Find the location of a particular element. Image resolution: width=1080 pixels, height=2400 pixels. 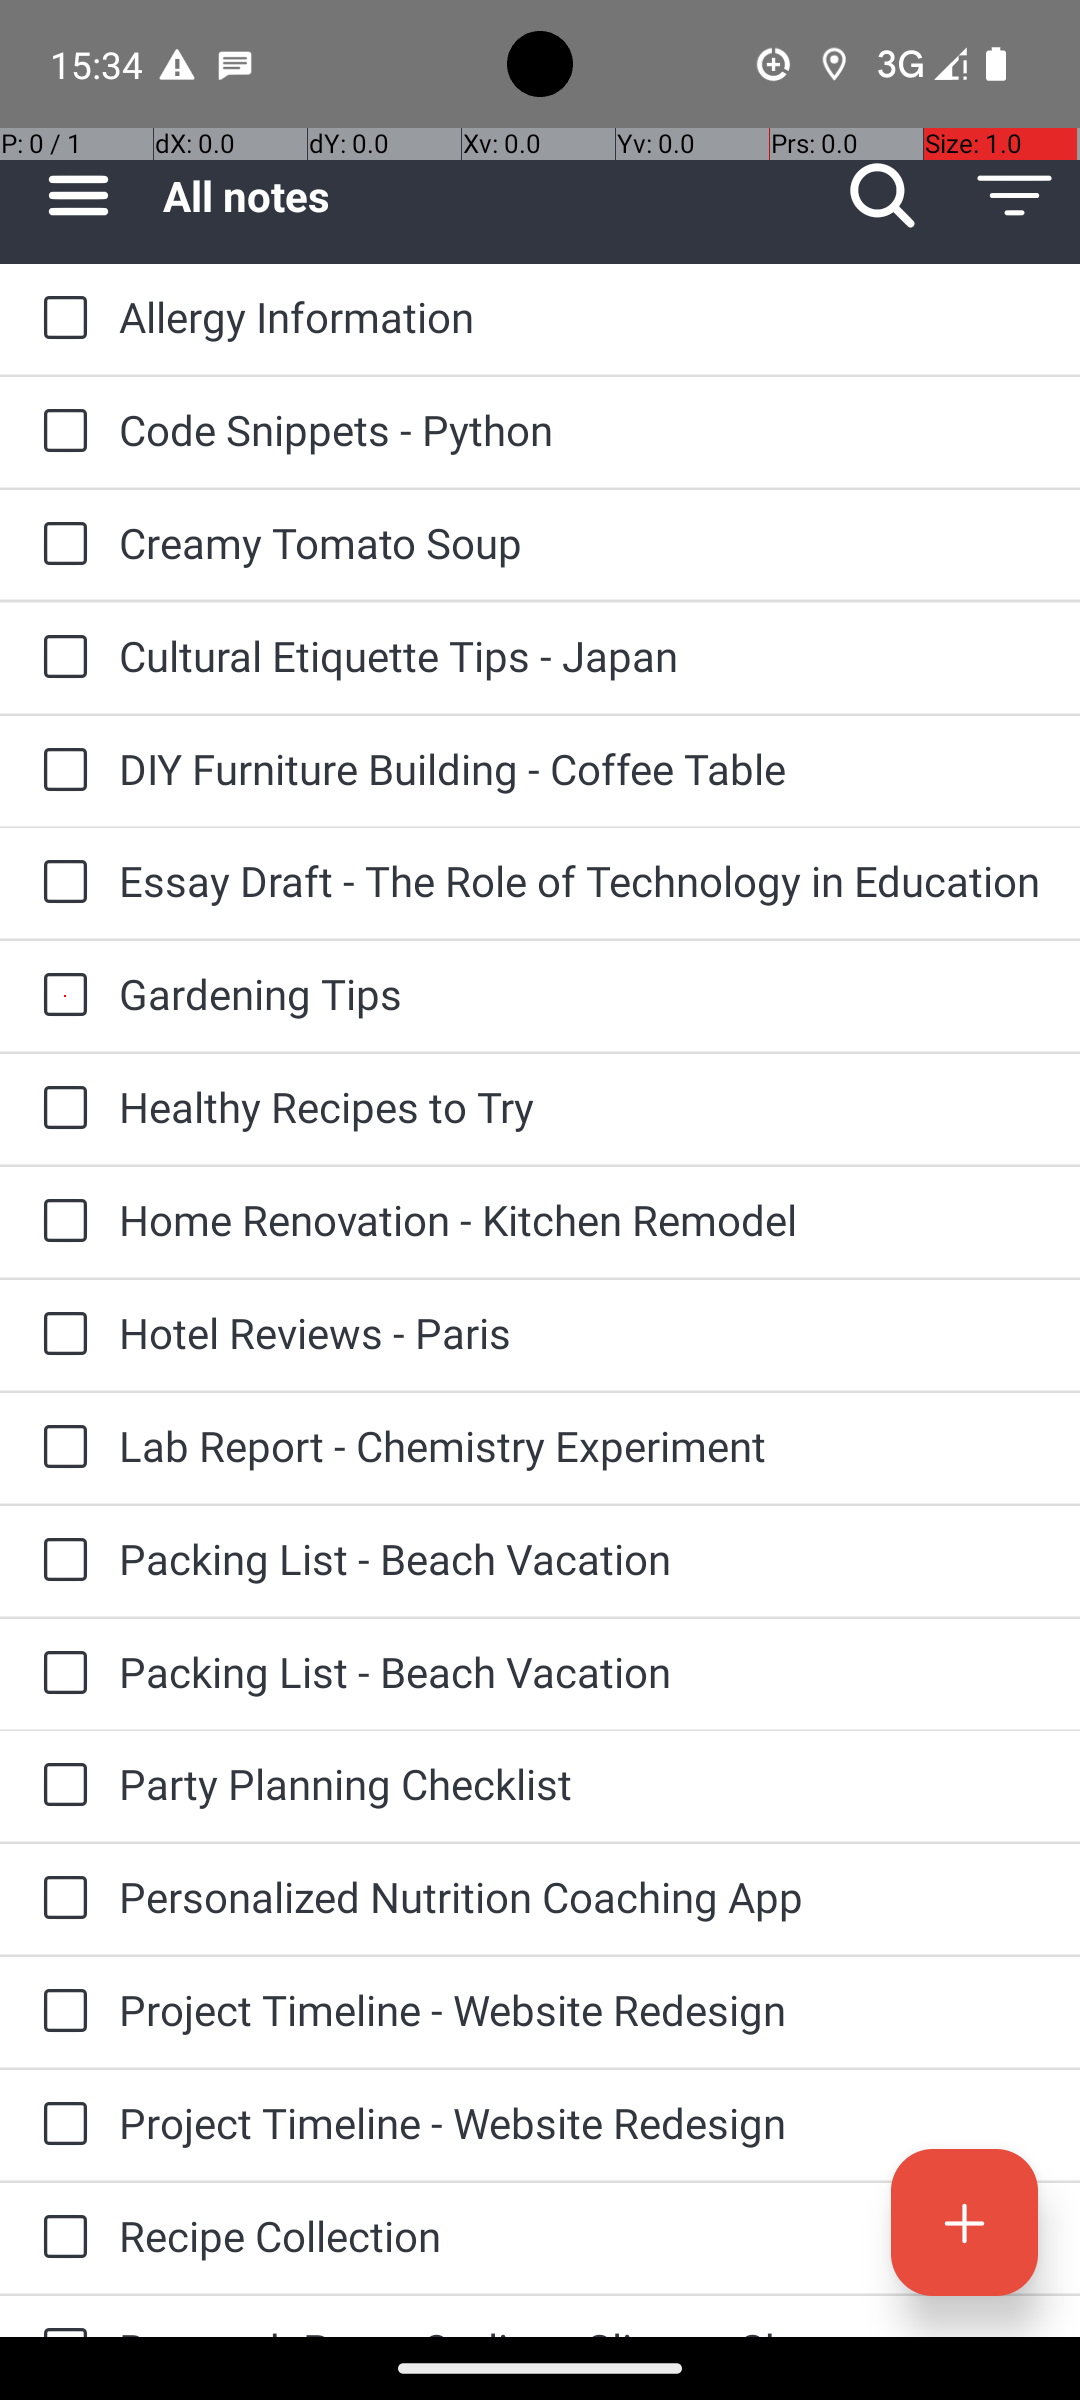

to-do: Lab Report - Chemistry Experiment is located at coordinates (60, 1448).